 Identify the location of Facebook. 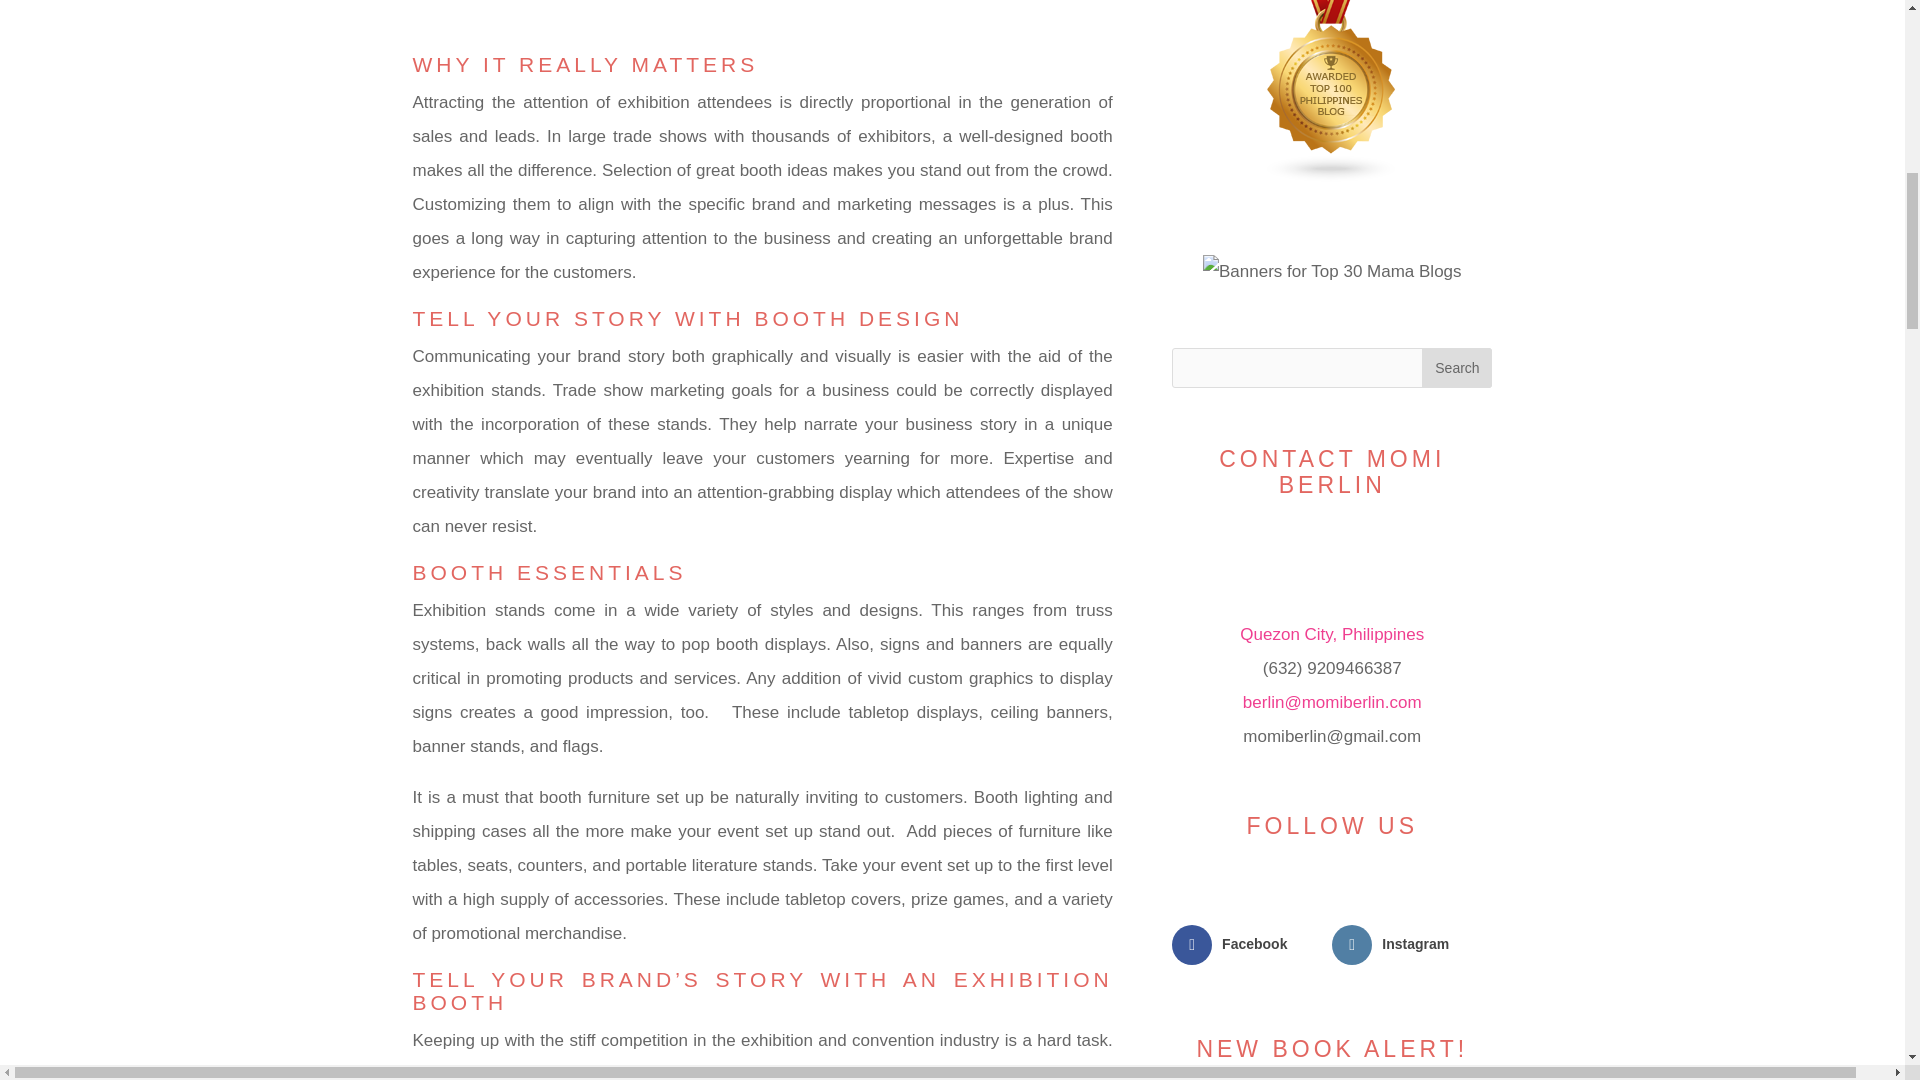
(1252, 944).